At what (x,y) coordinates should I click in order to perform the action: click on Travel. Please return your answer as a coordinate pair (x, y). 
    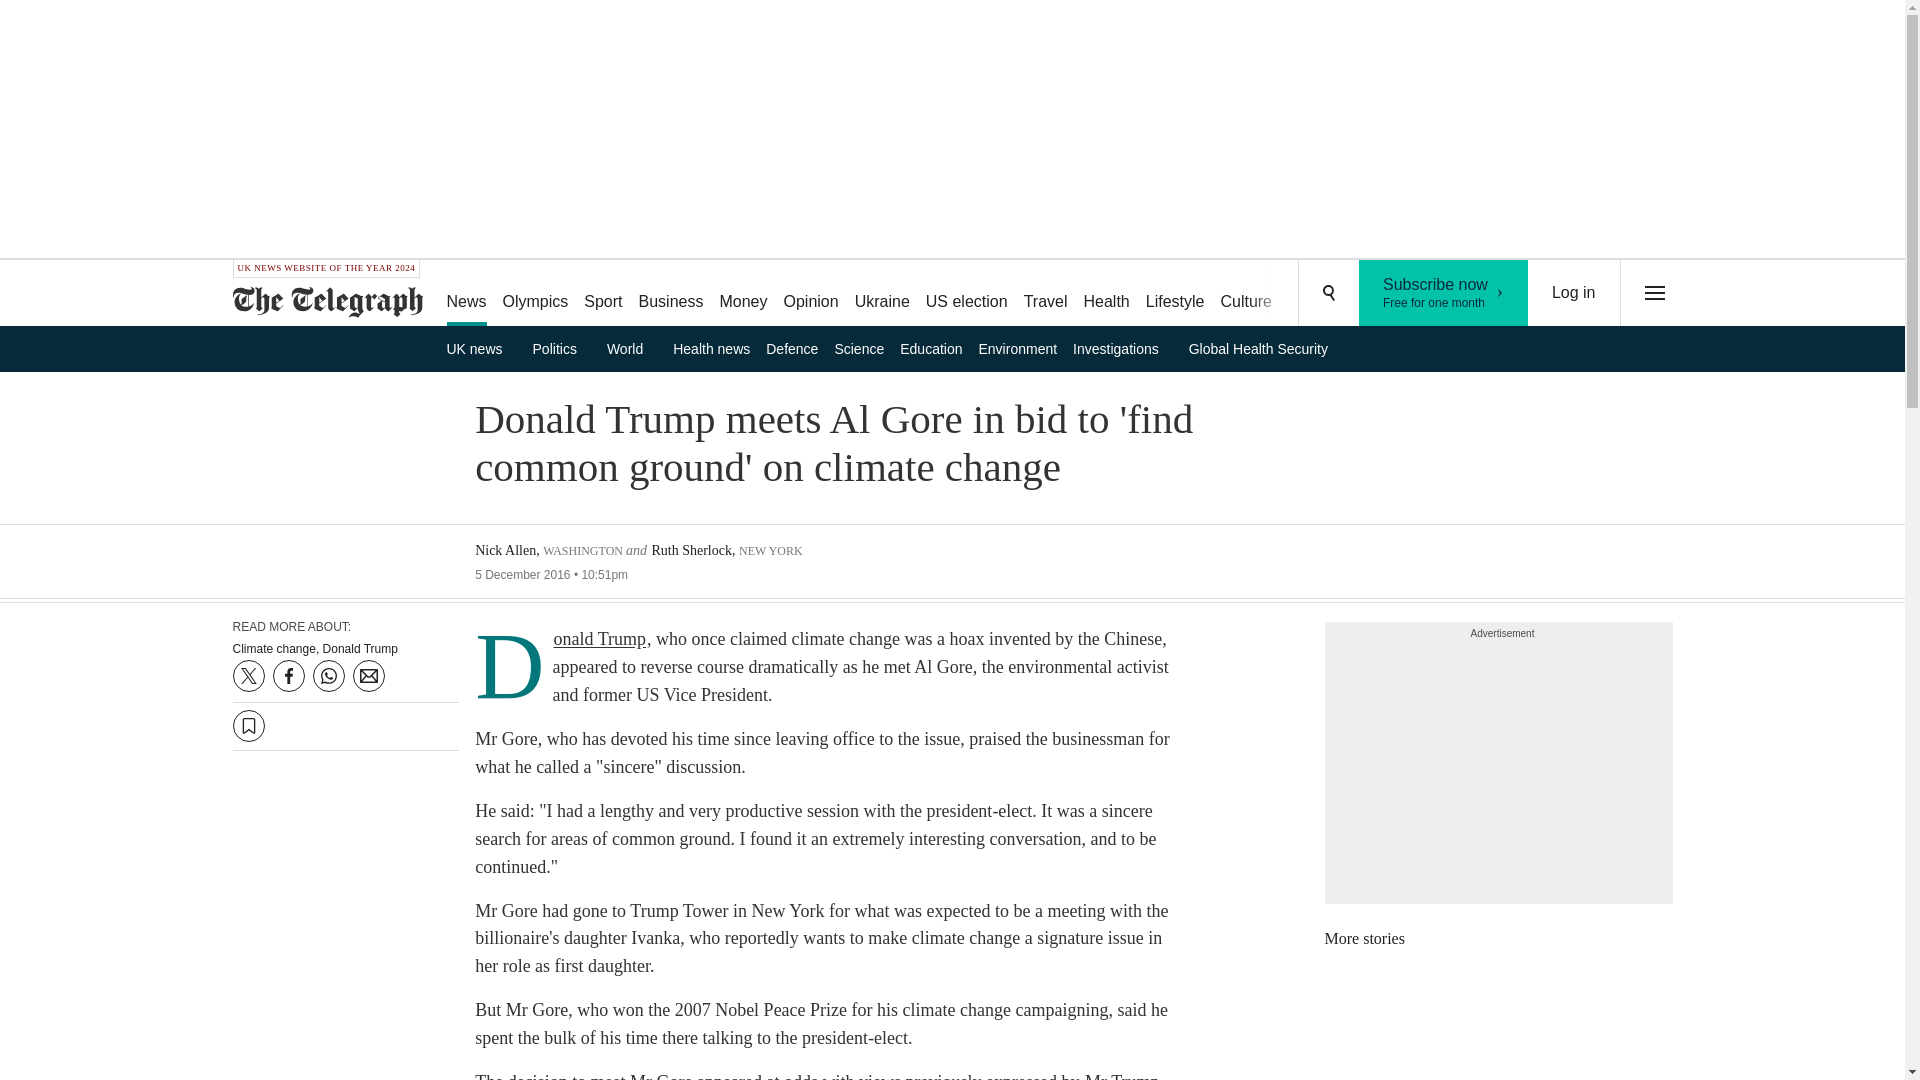
    Looking at the image, I should click on (1045, 294).